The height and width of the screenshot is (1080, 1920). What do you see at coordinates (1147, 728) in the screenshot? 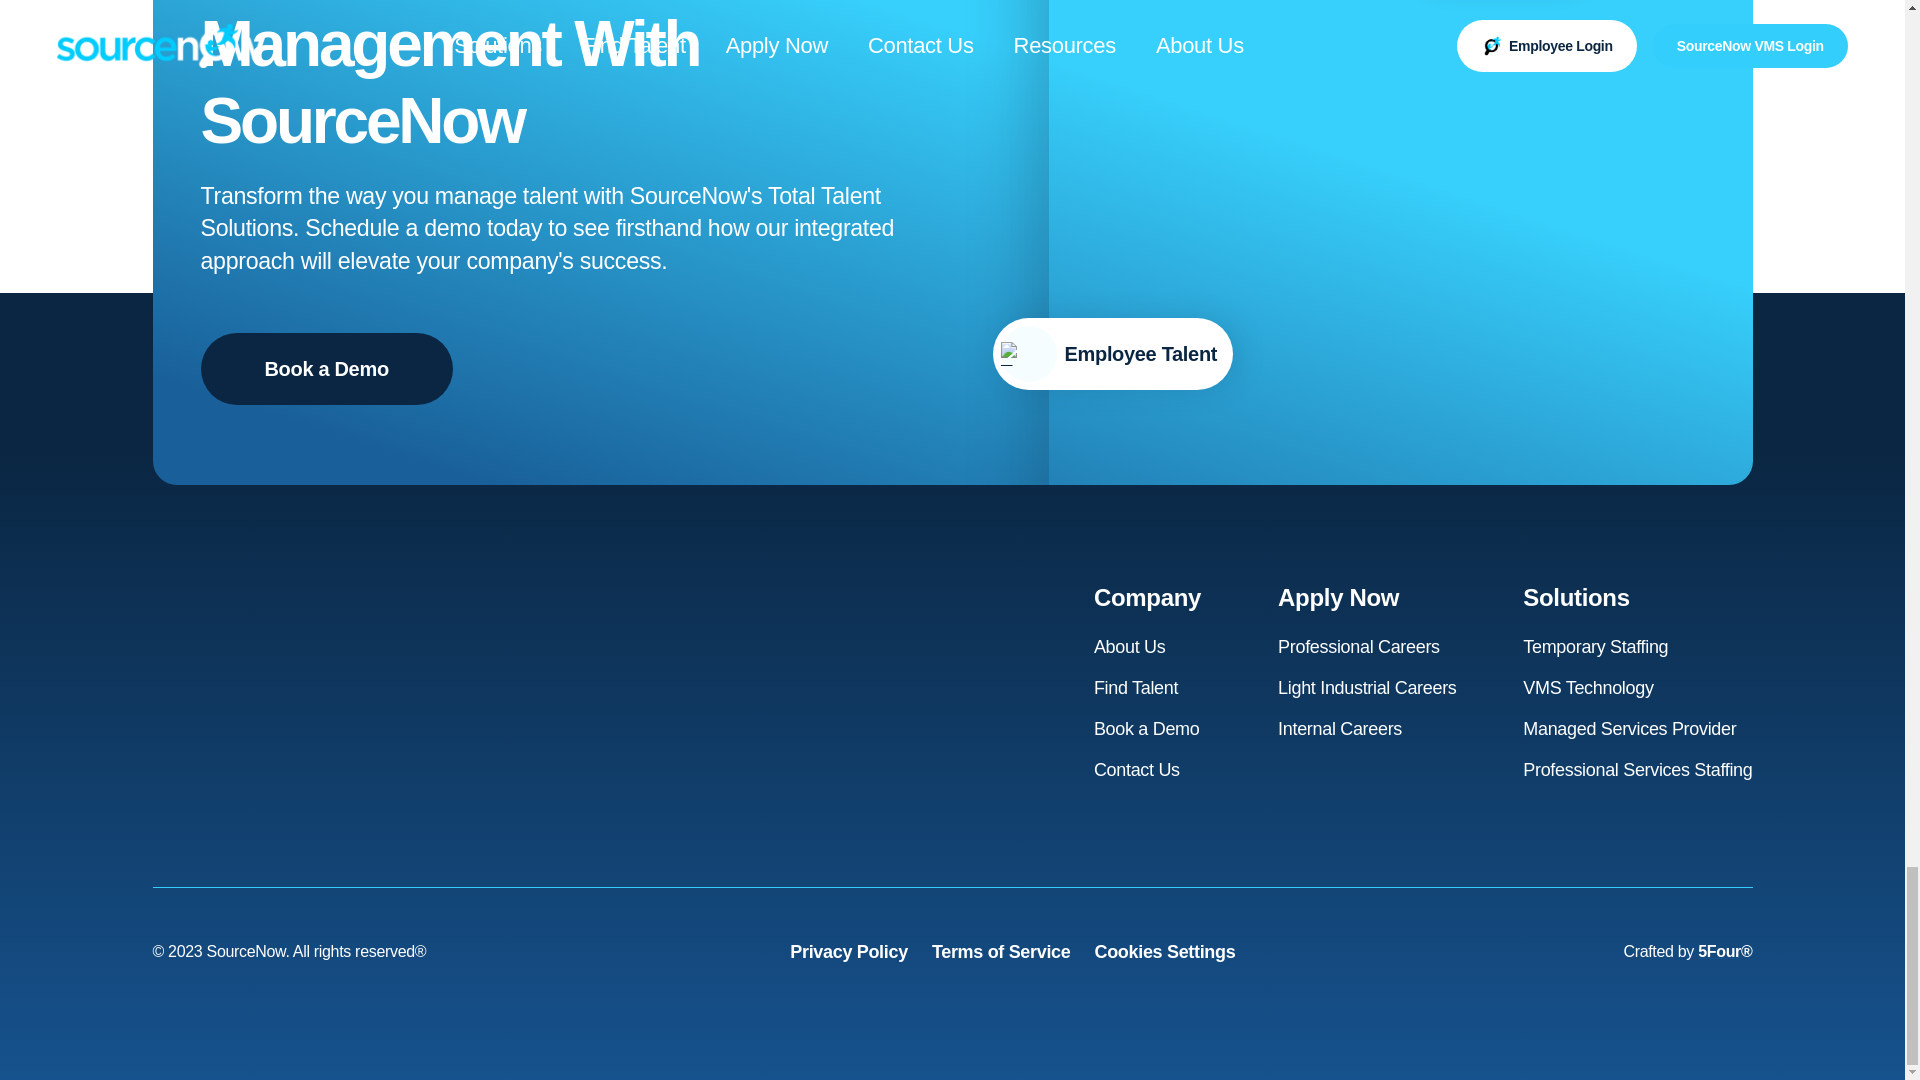
I see `Book a Demo` at bounding box center [1147, 728].